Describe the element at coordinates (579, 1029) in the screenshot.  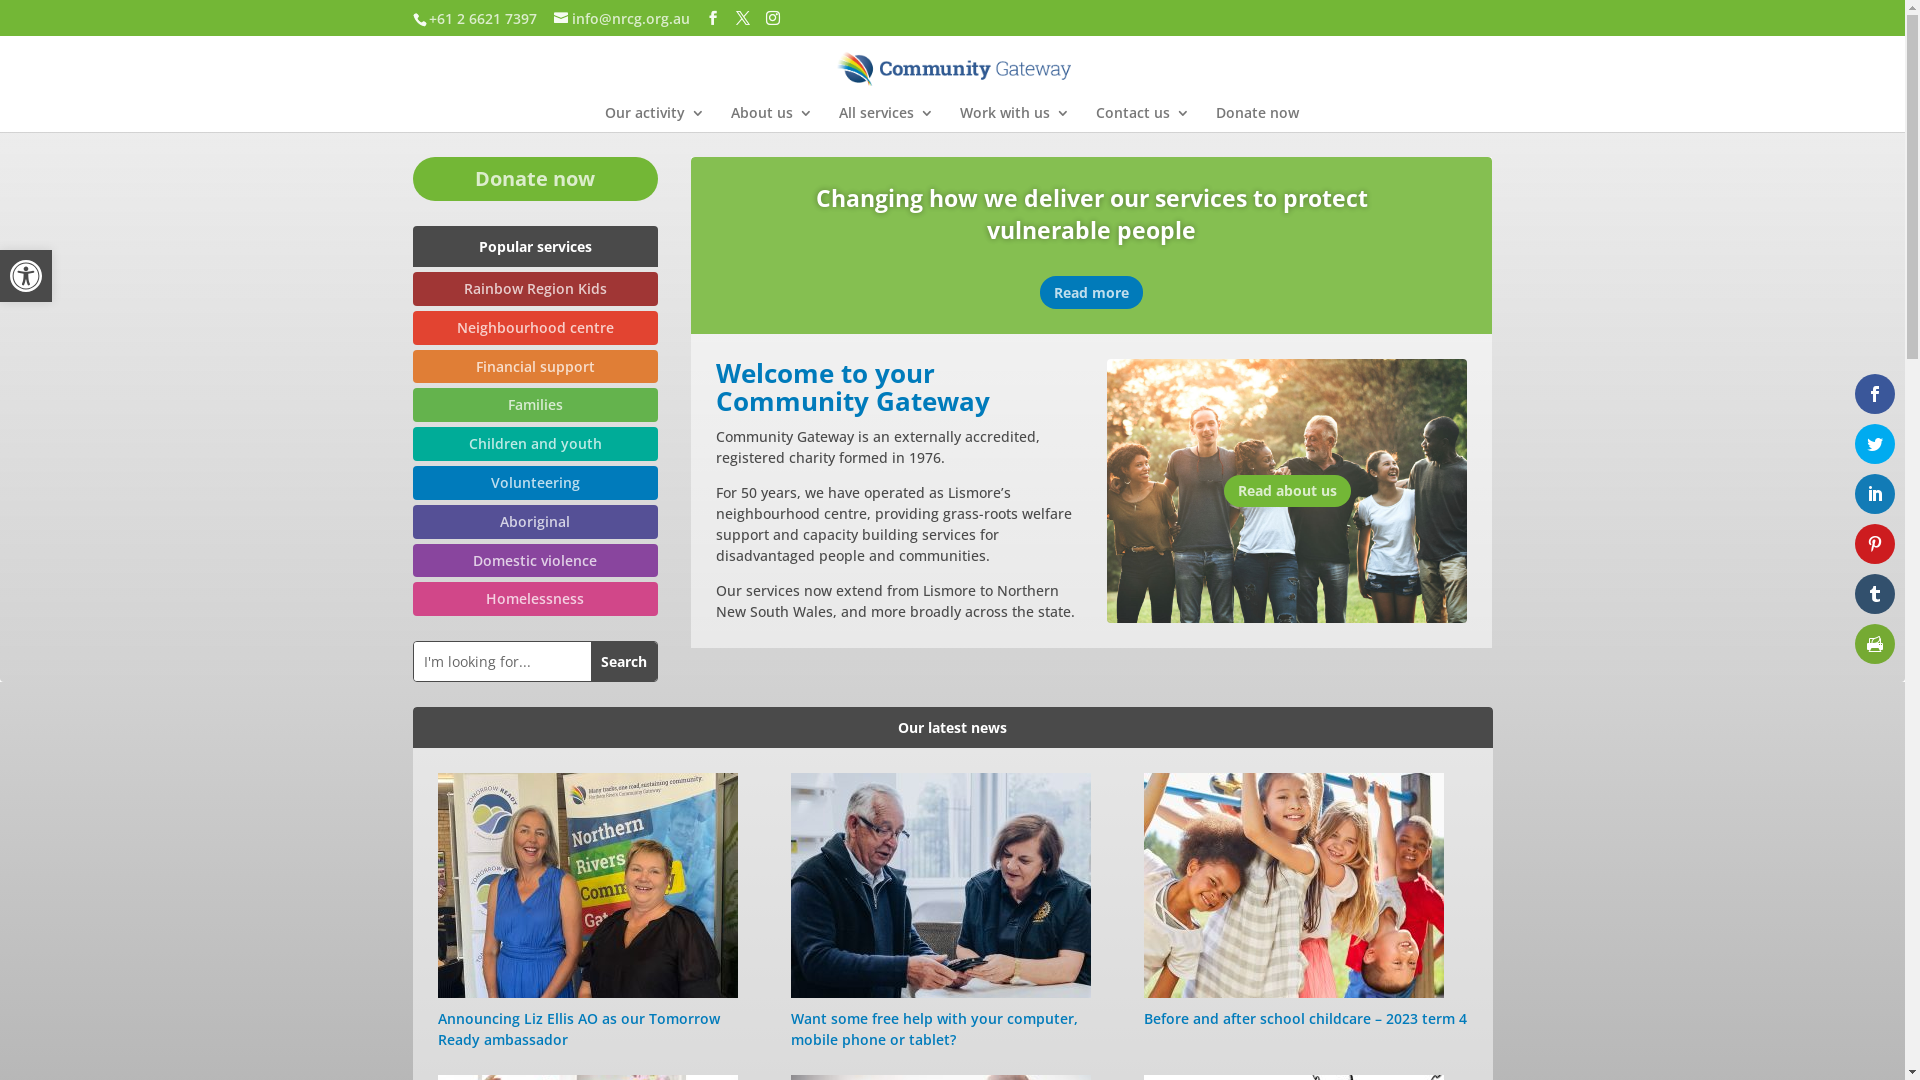
I see `Announcing Liz Ellis AO as our Tomorrow Ready ambassador` at that location.